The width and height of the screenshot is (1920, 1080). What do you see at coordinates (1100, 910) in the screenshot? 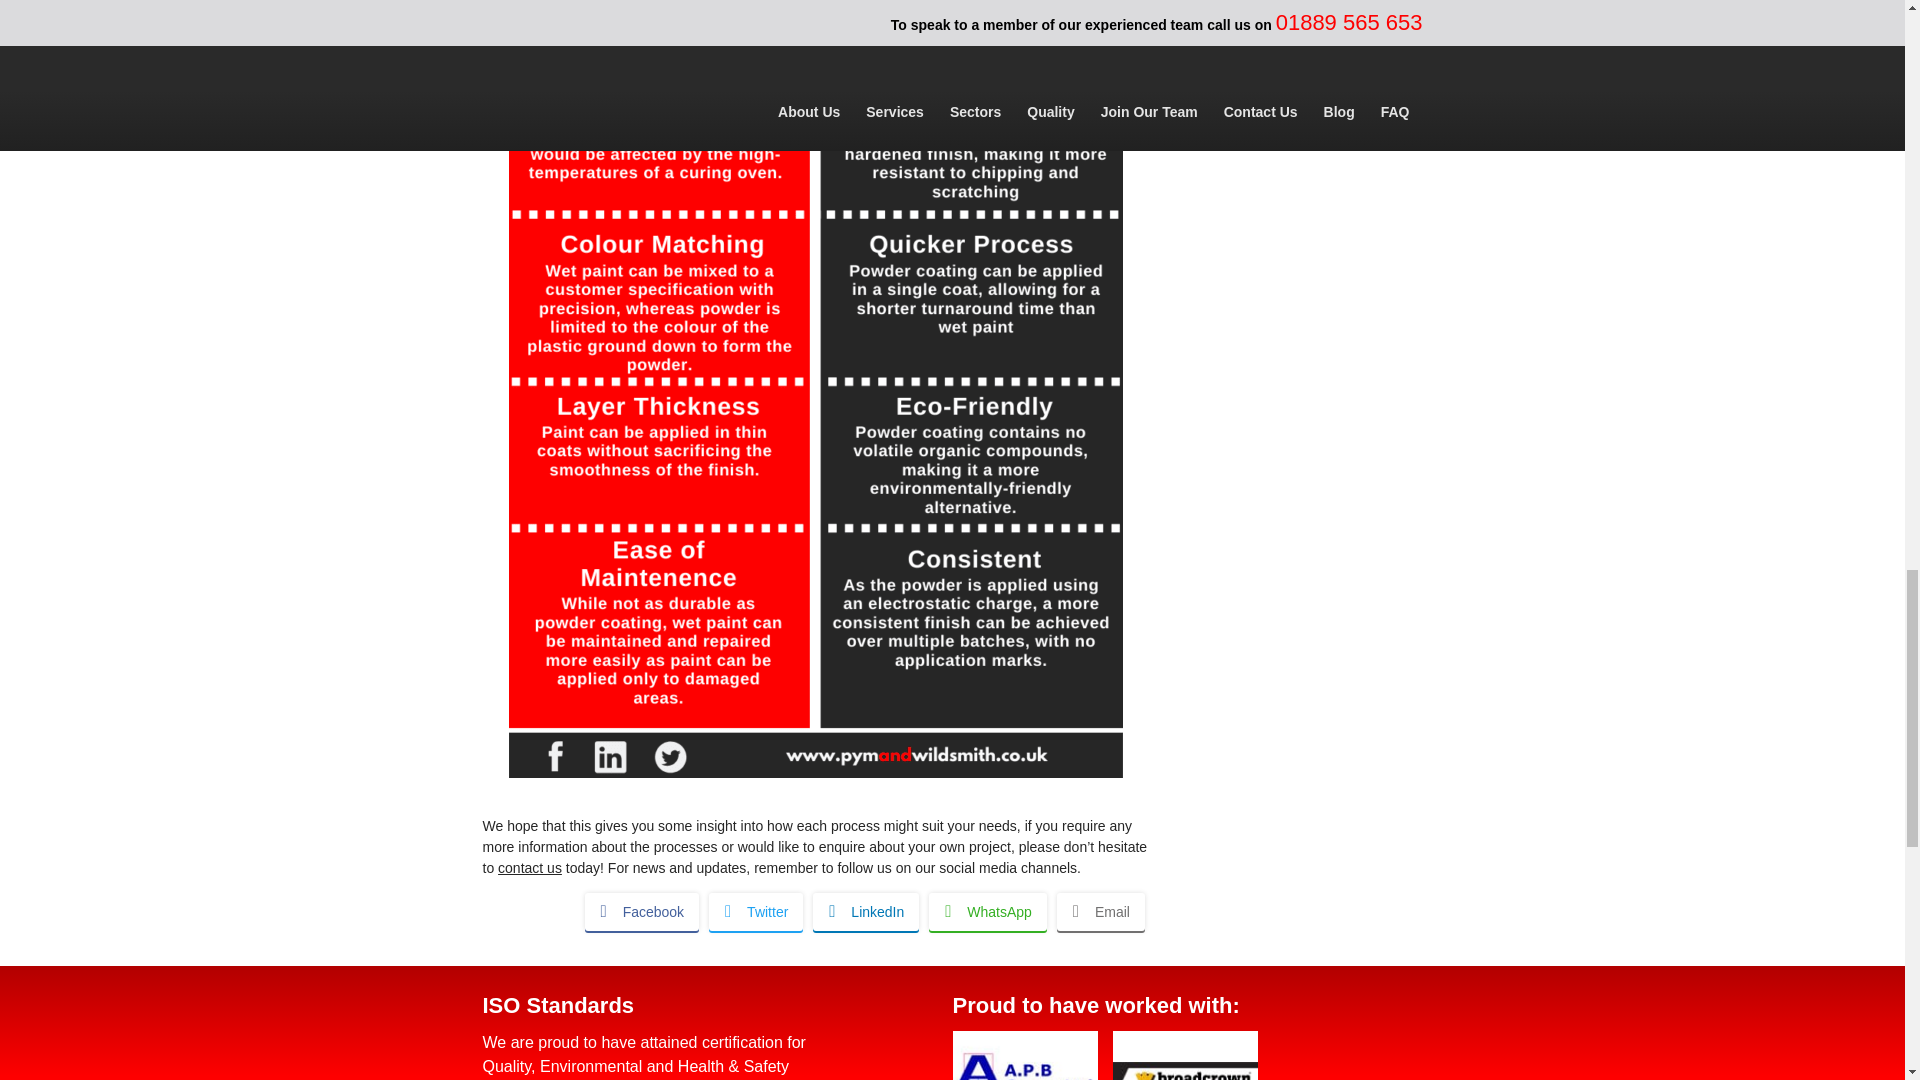
I see `Email` at bounding box center [1100, 910].